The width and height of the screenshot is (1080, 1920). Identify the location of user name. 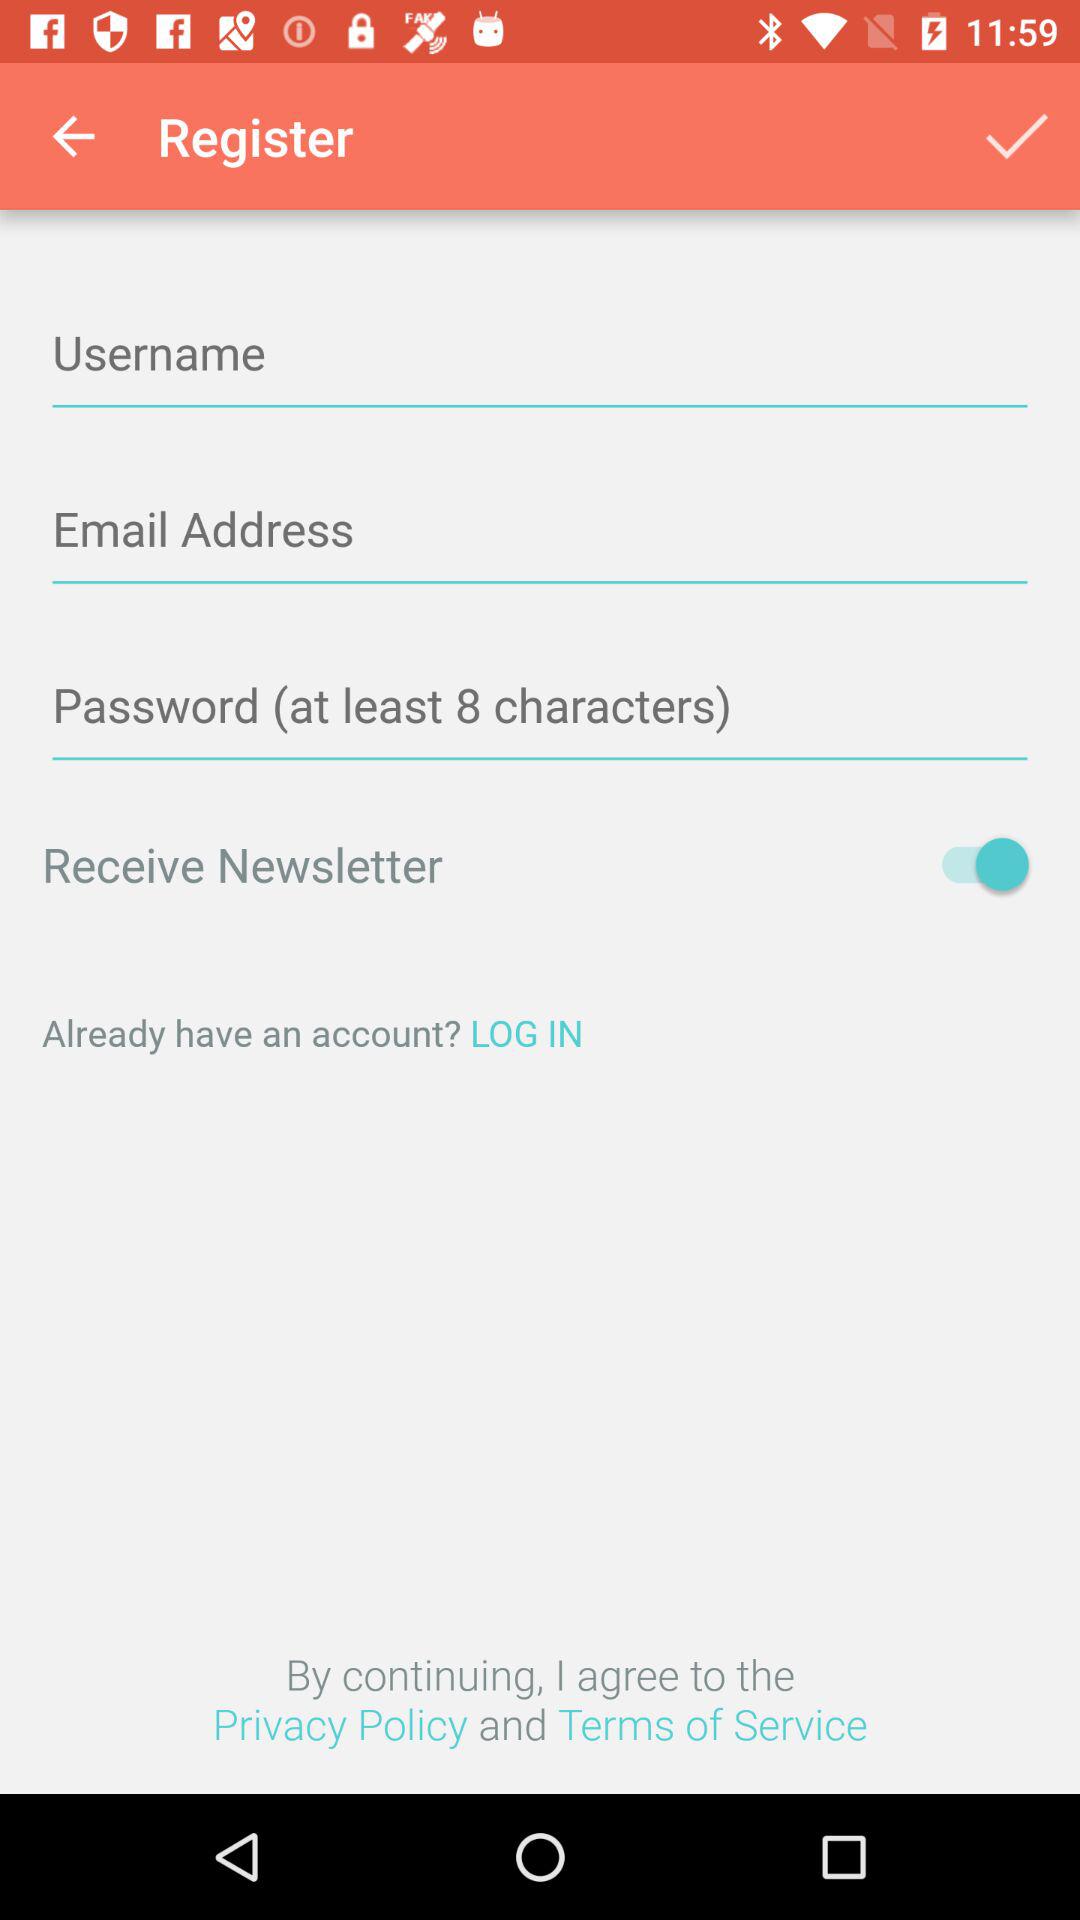
(540, 354).